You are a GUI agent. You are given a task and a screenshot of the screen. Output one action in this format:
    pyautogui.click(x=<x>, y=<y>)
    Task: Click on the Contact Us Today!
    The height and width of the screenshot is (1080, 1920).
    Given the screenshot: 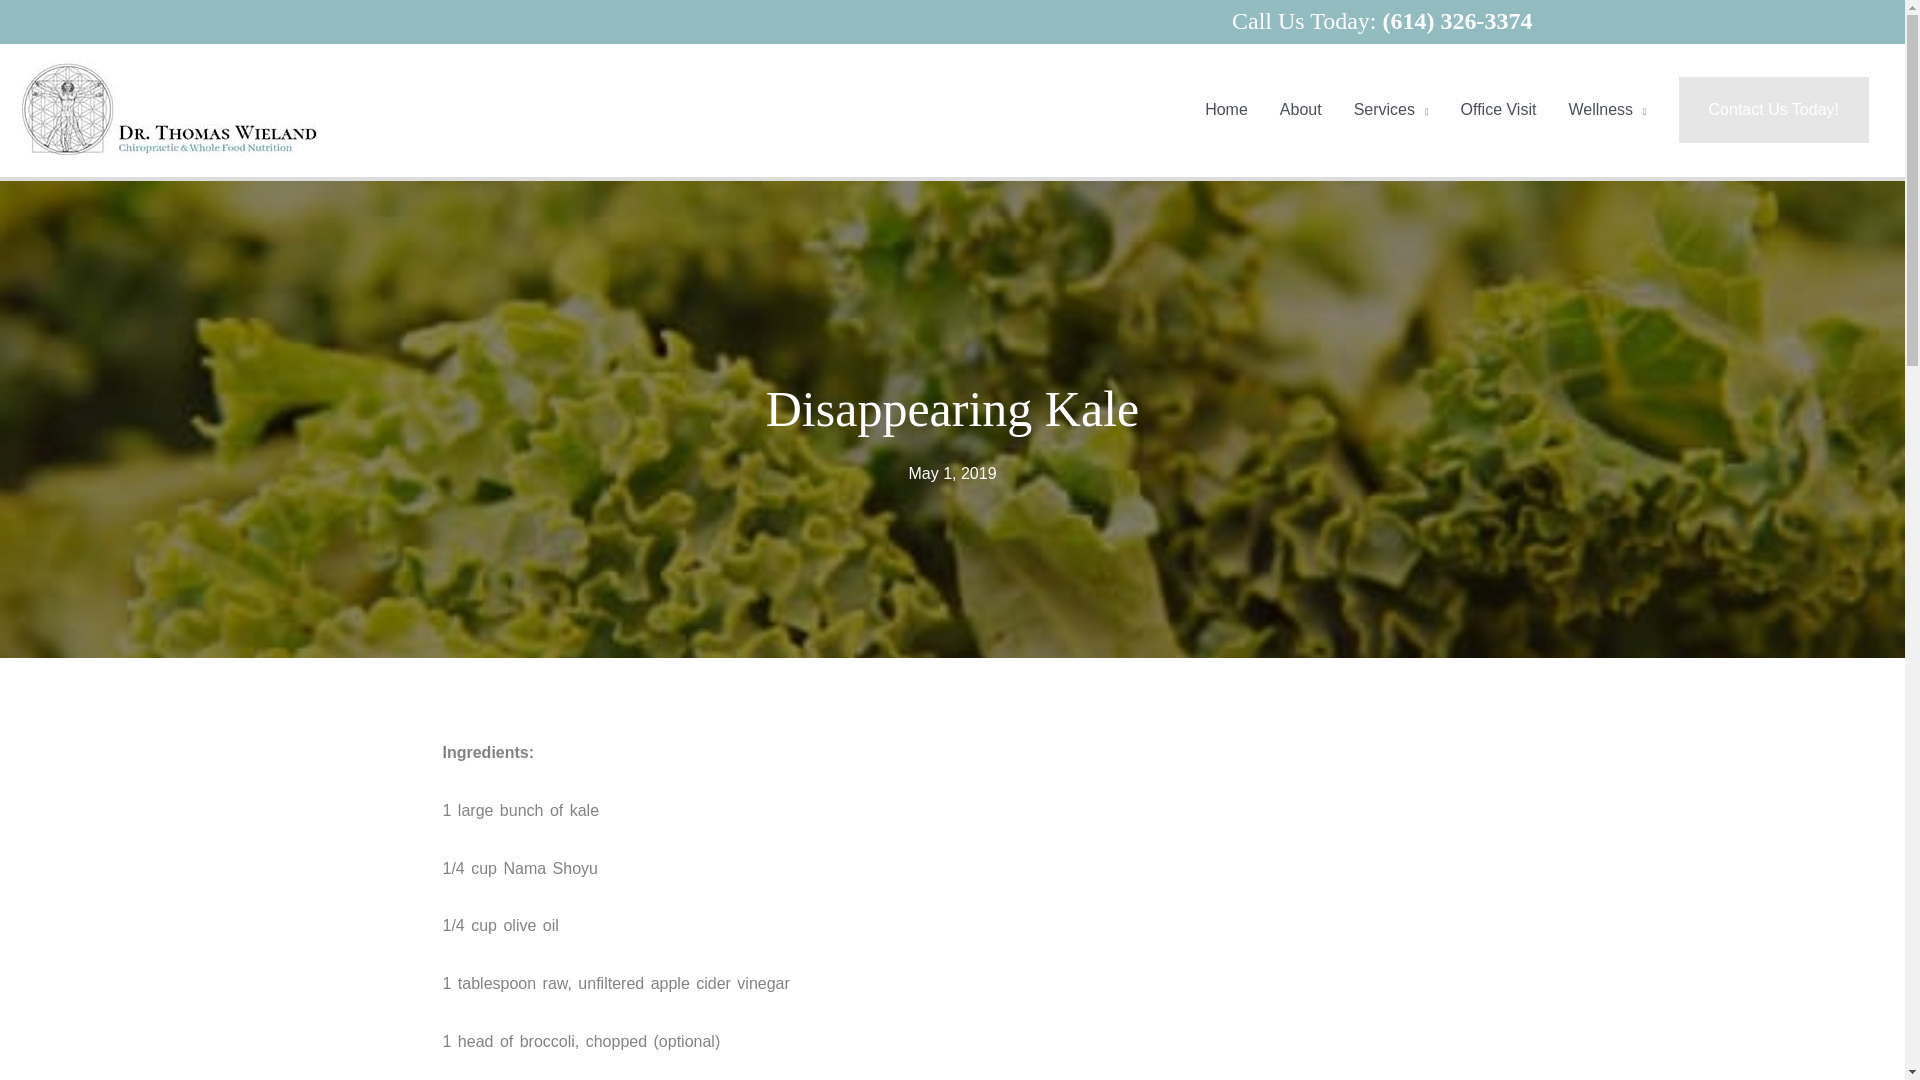 What is the action you would take?
    pyautogui.click(x=1773, y=109)
    